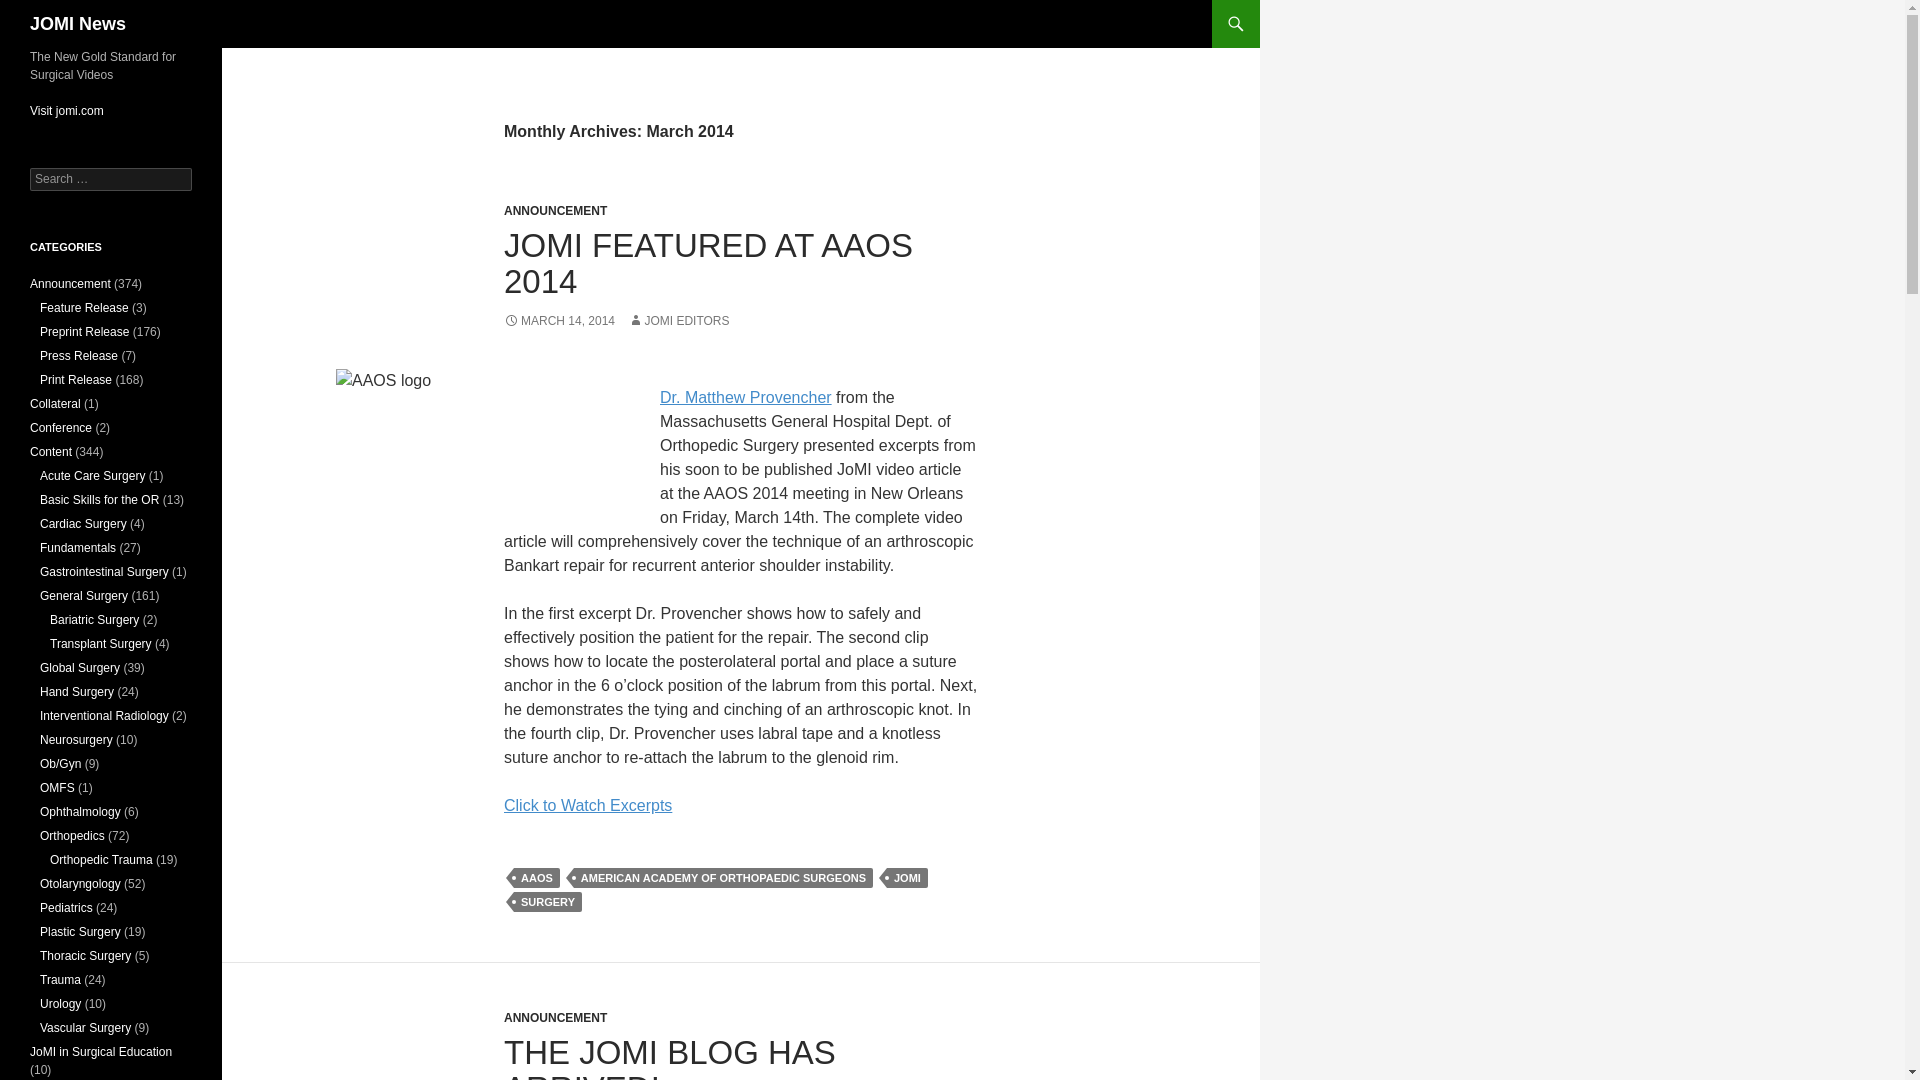 This screenshot has height=1080, width=1920. What do you see at coordinates (40, 11) in the screenshot?
I see `Search` at bounding box center [40, 11].